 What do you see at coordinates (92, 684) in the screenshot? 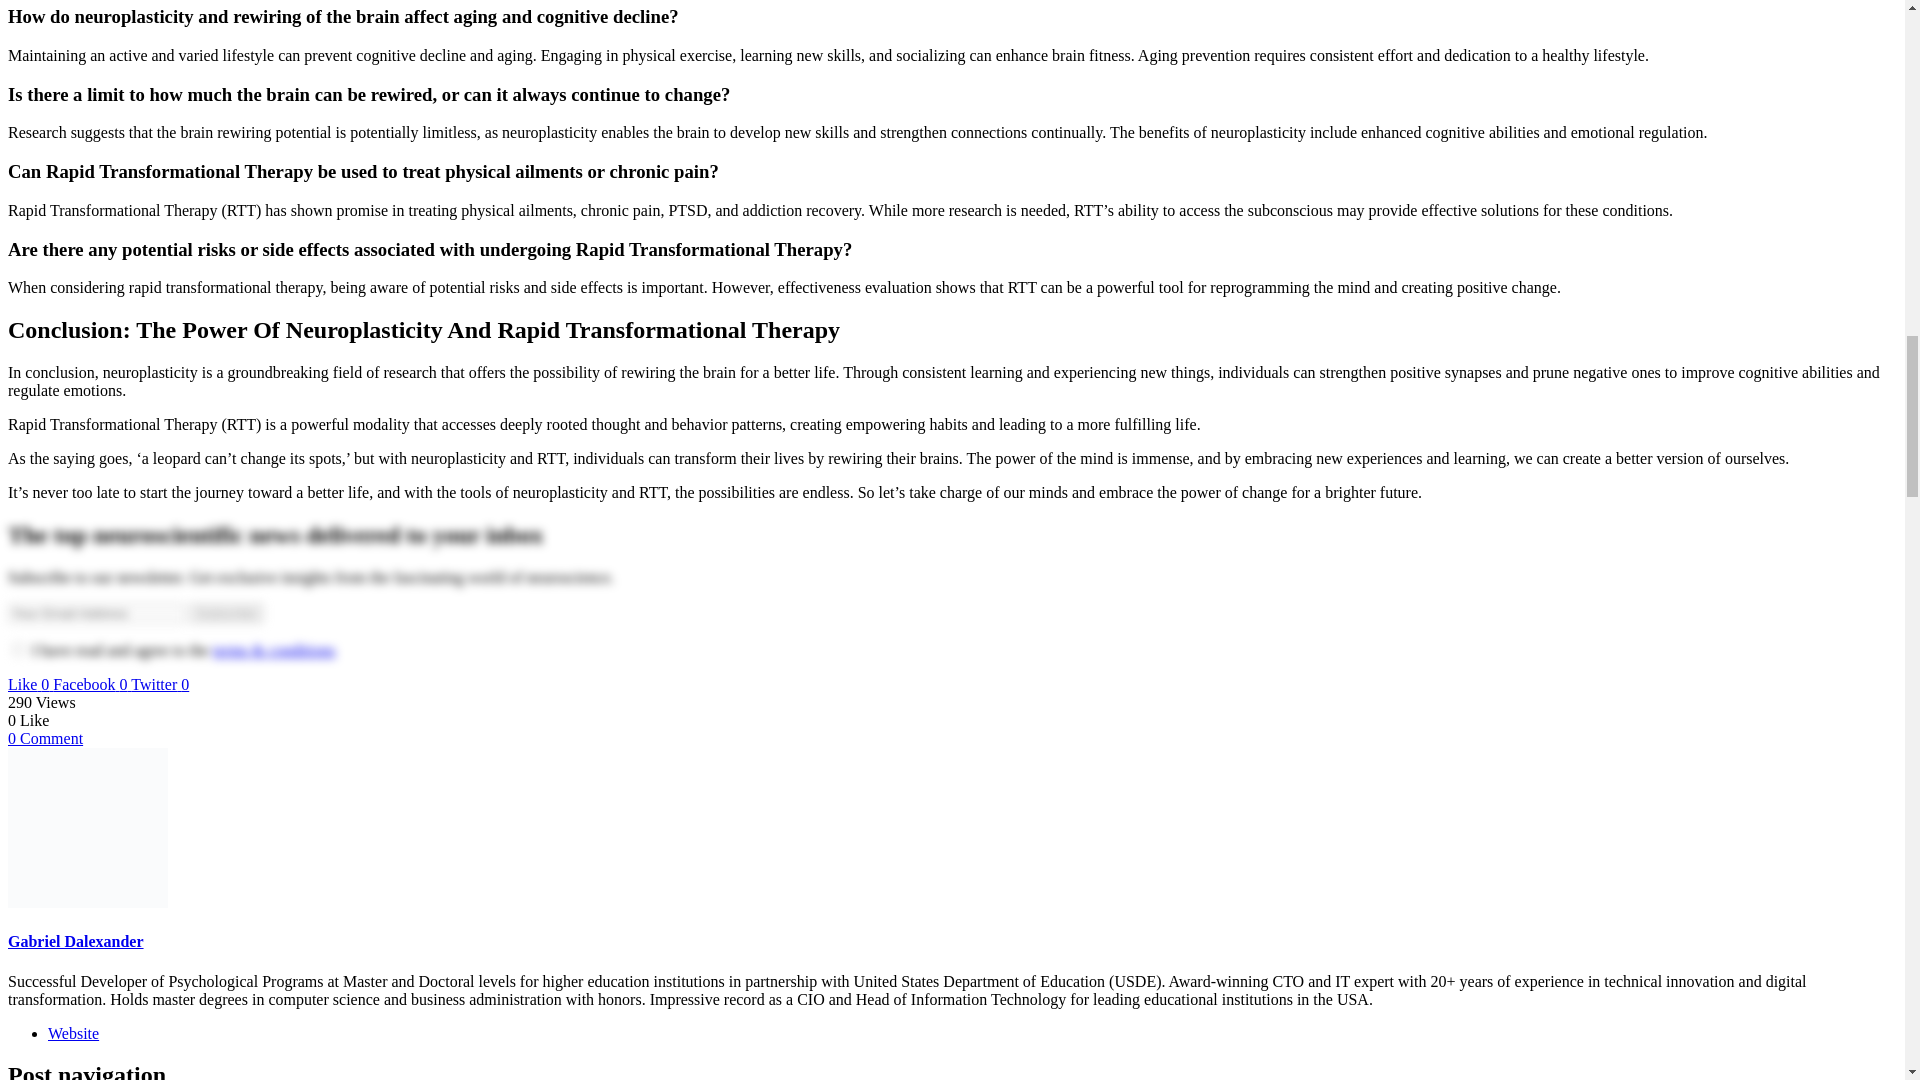
I see `Facebook` at bounding box center [92, 684].